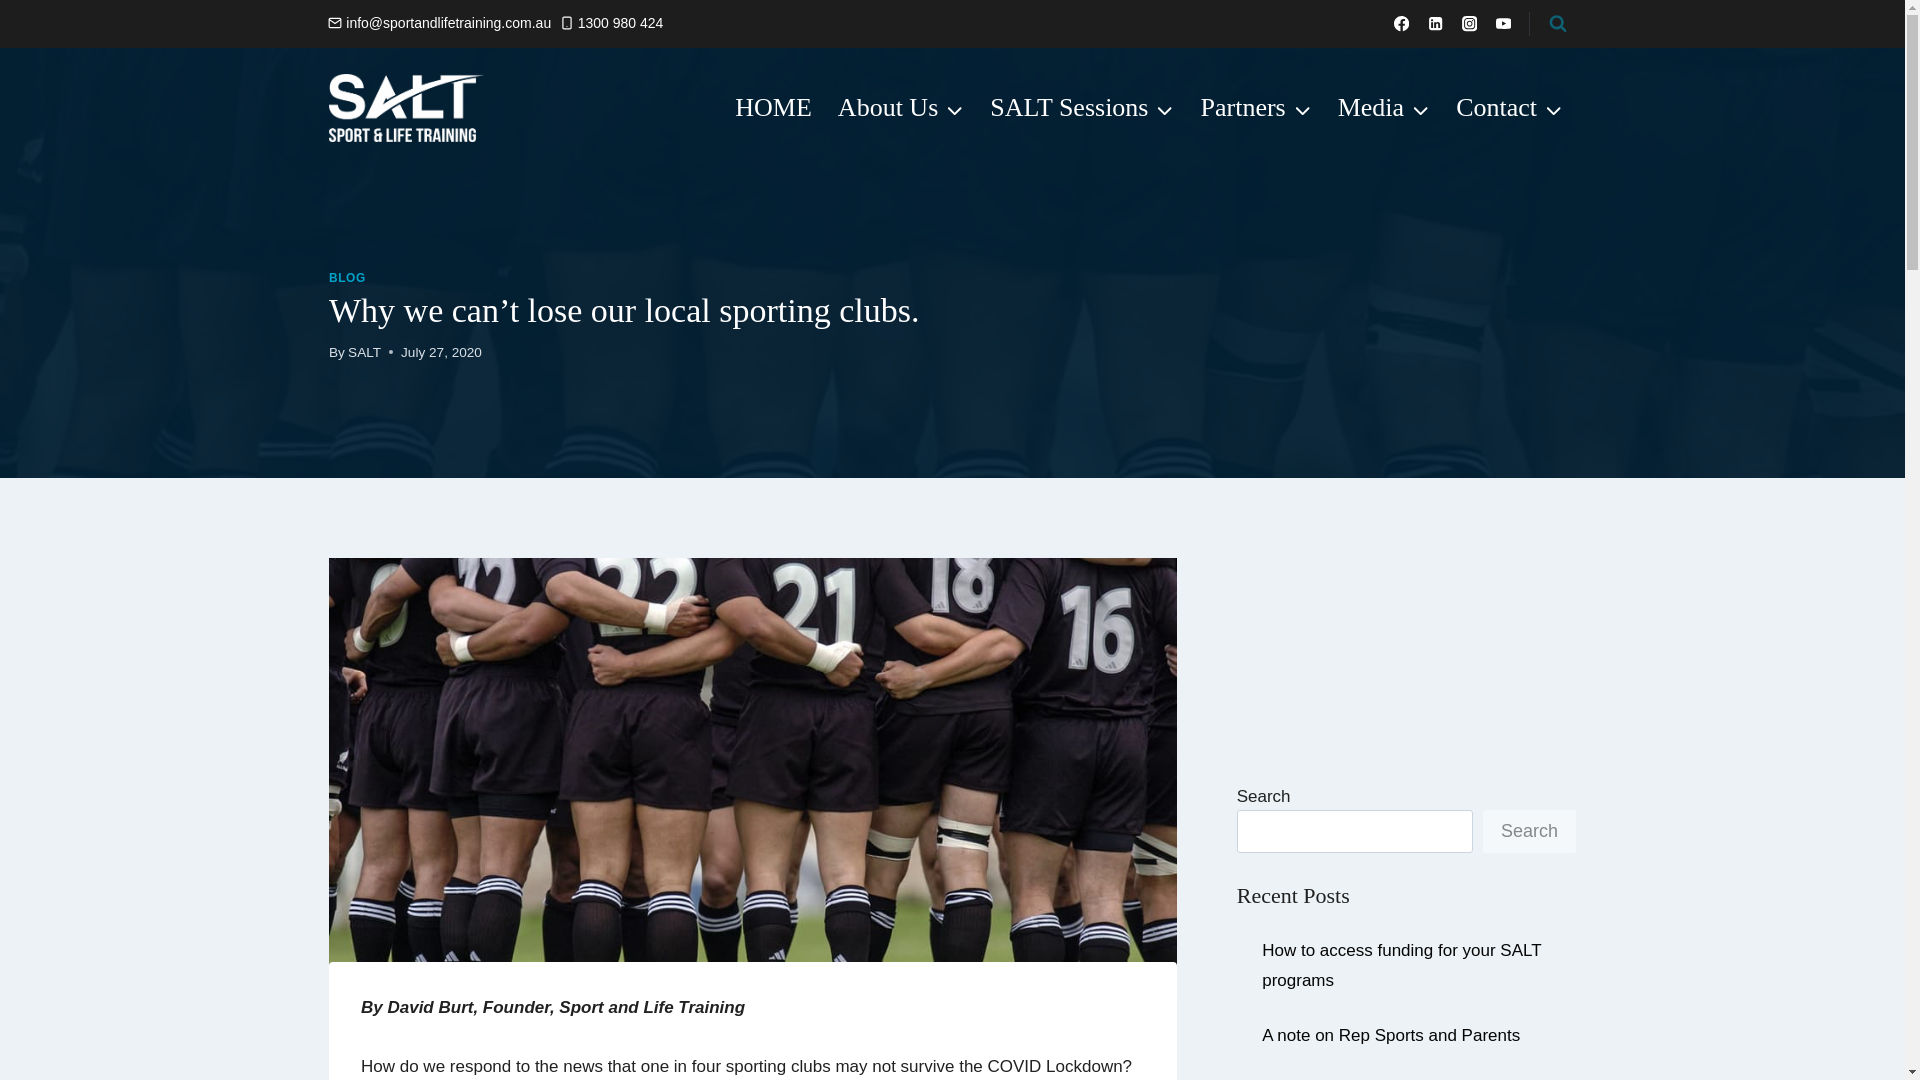  I want to click on Contact, so click(1510, 108).